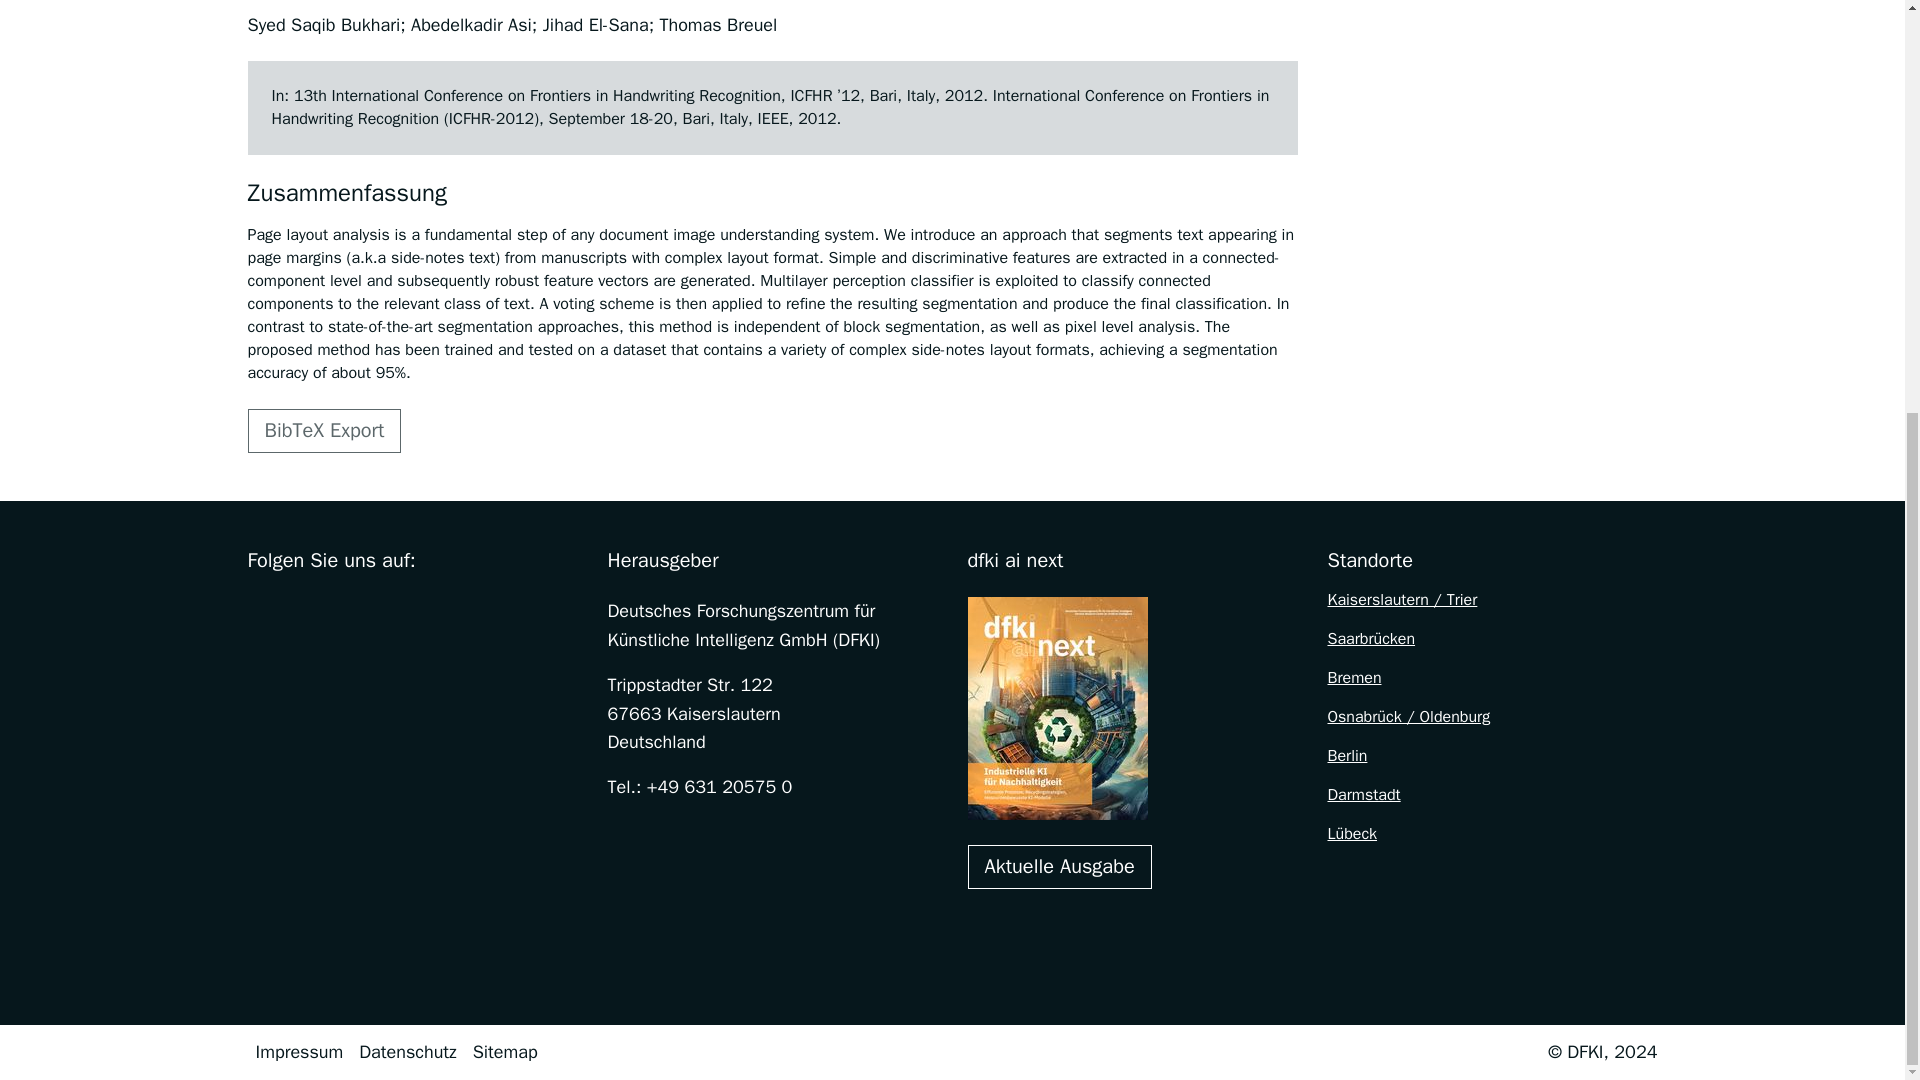 The width and height of the screenshot is (1920, 1080). Describe the element at coordinates (428, 610) in the screenshot. I see `Folgen Sie uns auf: LinkedIn` at that location.